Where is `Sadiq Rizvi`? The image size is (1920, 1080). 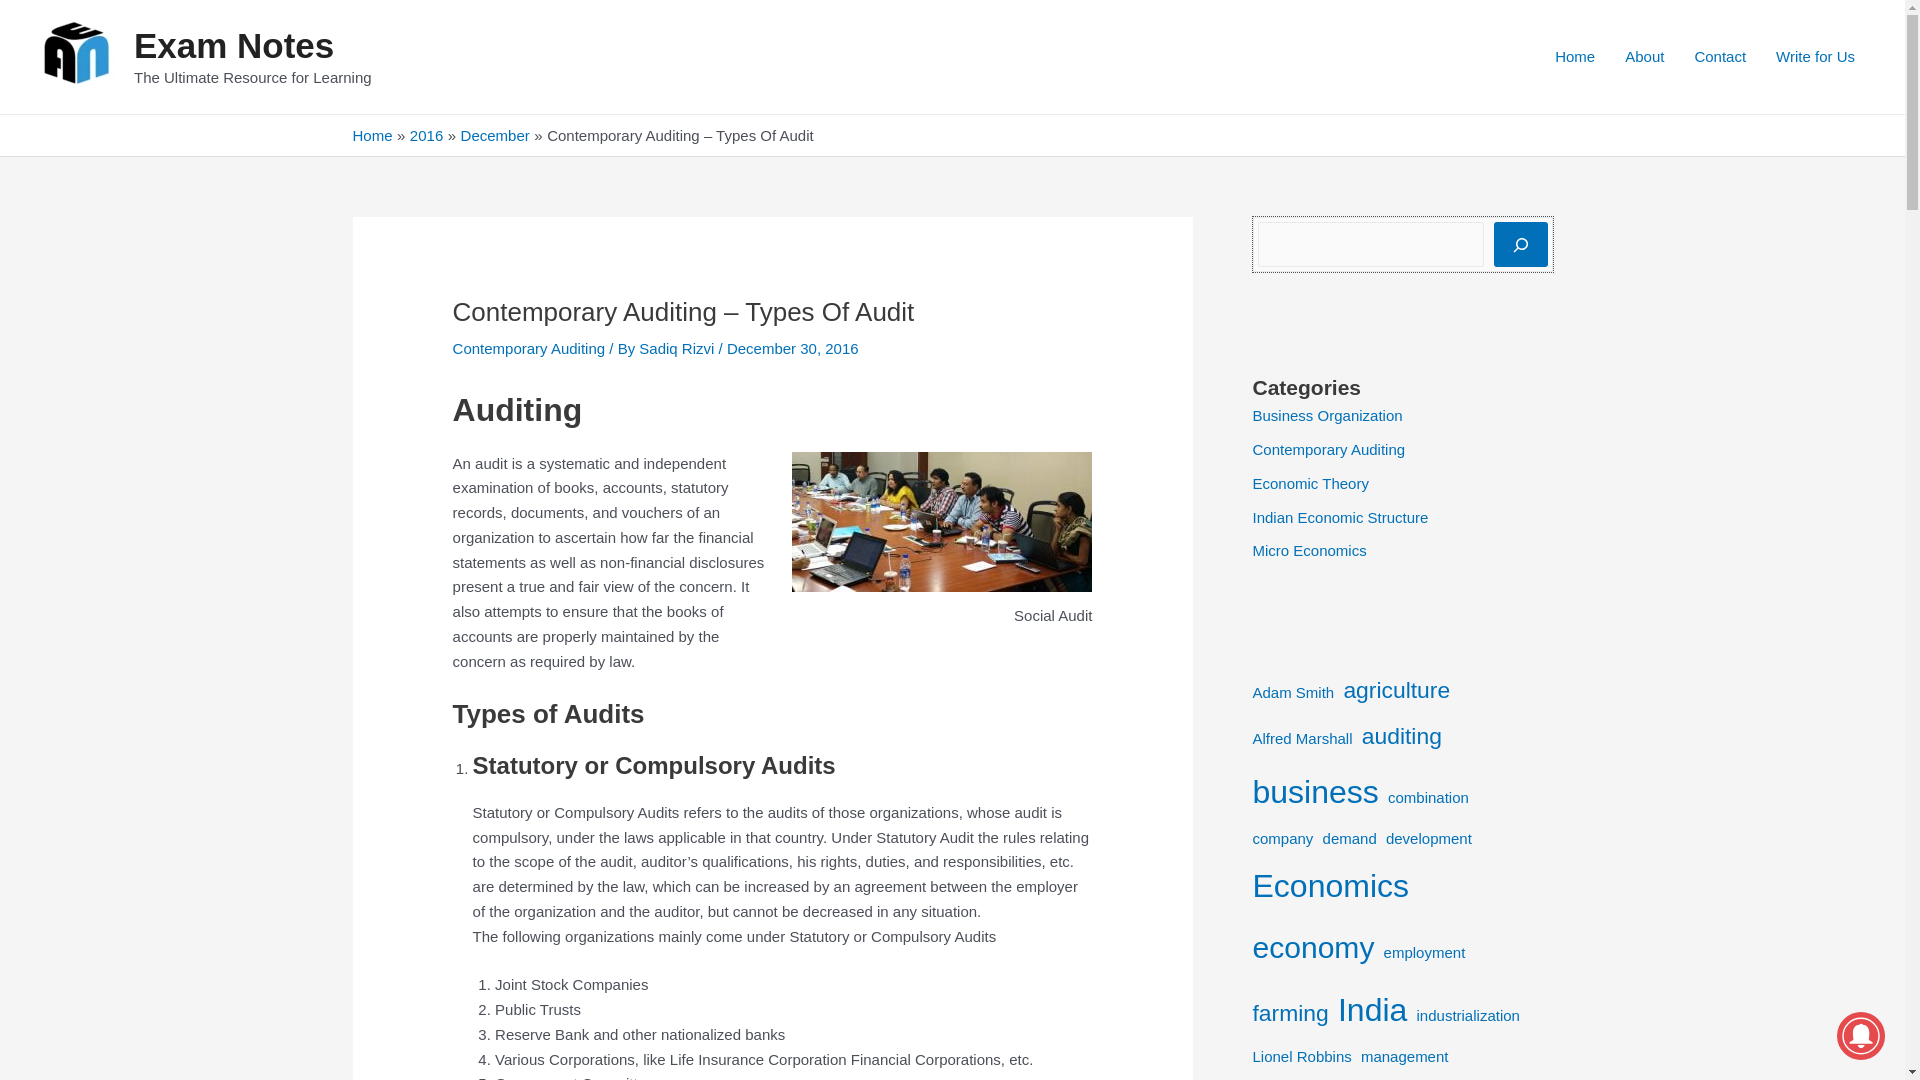
Sadiq Rizvi is located at coordinates (678, 348).